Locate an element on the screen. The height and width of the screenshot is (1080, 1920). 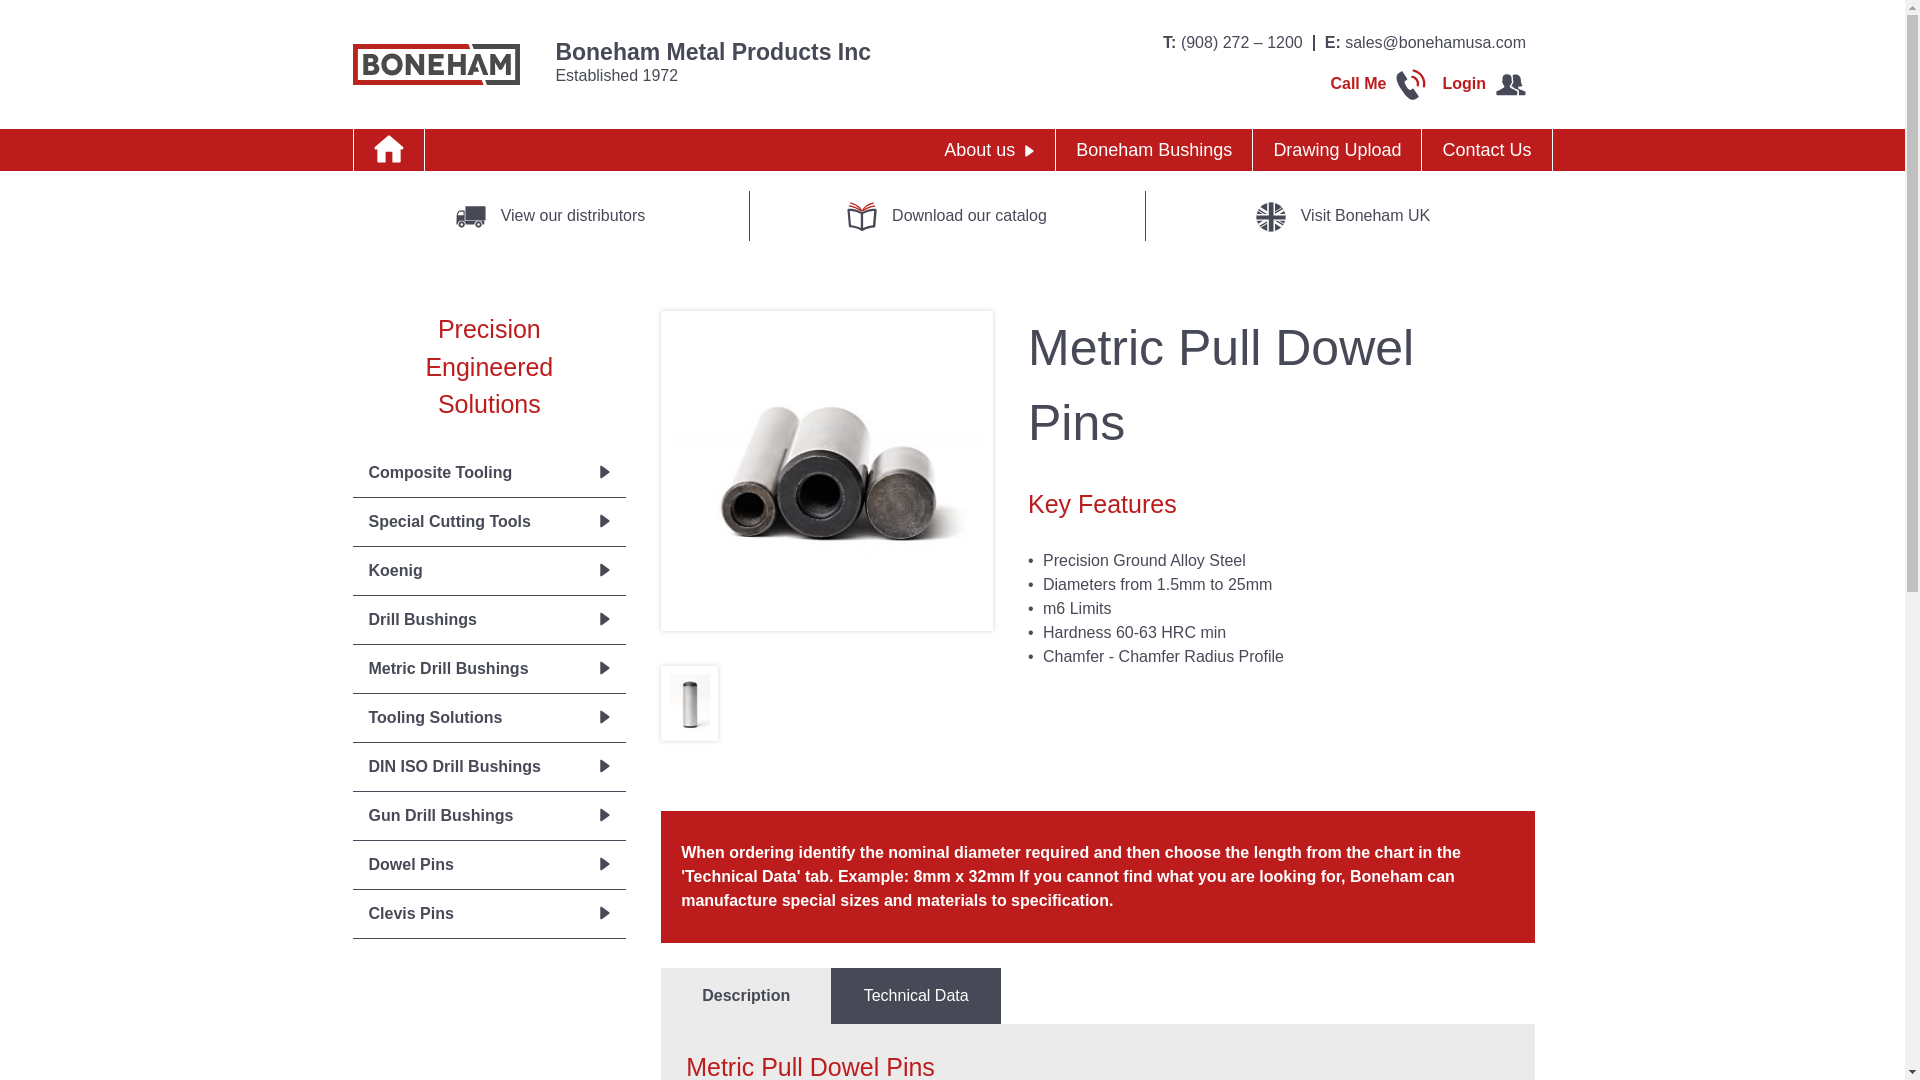
Technical Data is located at coordinates (916, 995).